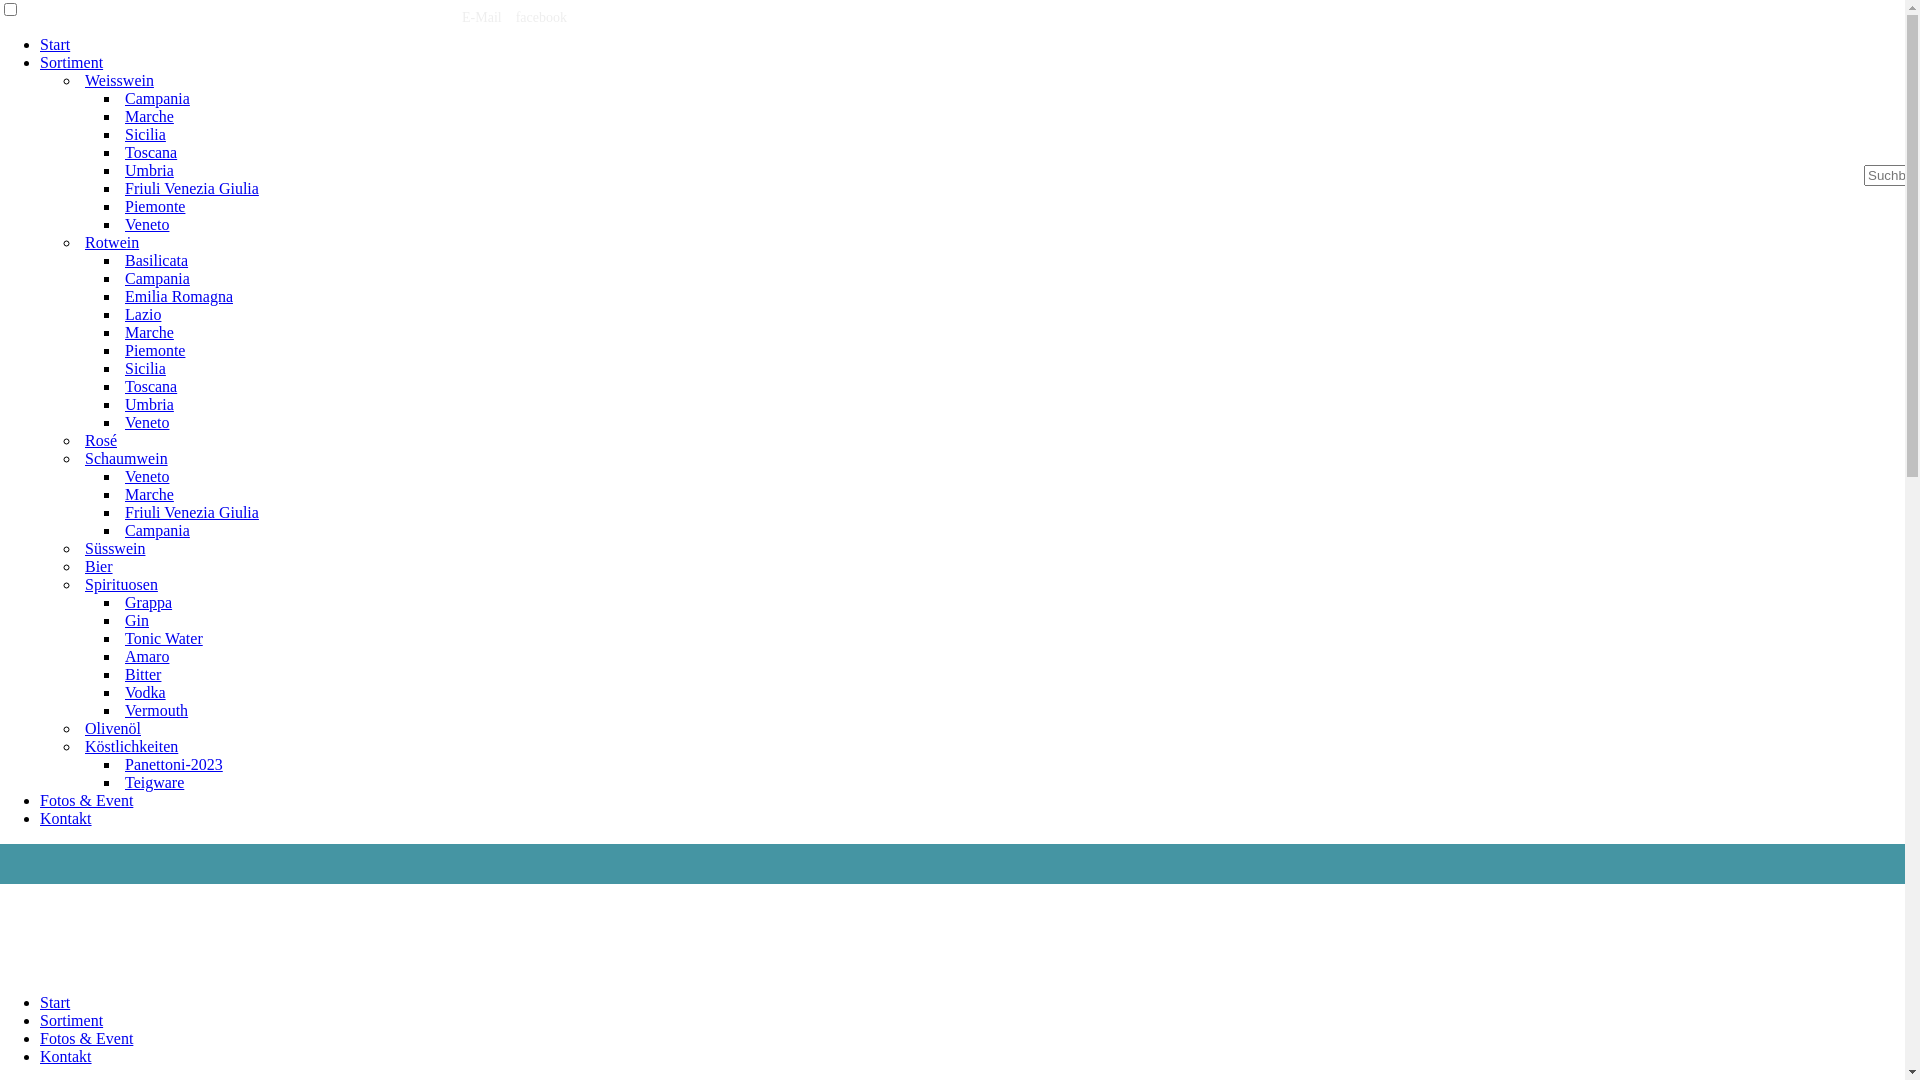 The image size is (1920, 1080). What do you see at coordinates (150, 332) in the screenshot?
I see `Marche` at bounding box center [150, 332].